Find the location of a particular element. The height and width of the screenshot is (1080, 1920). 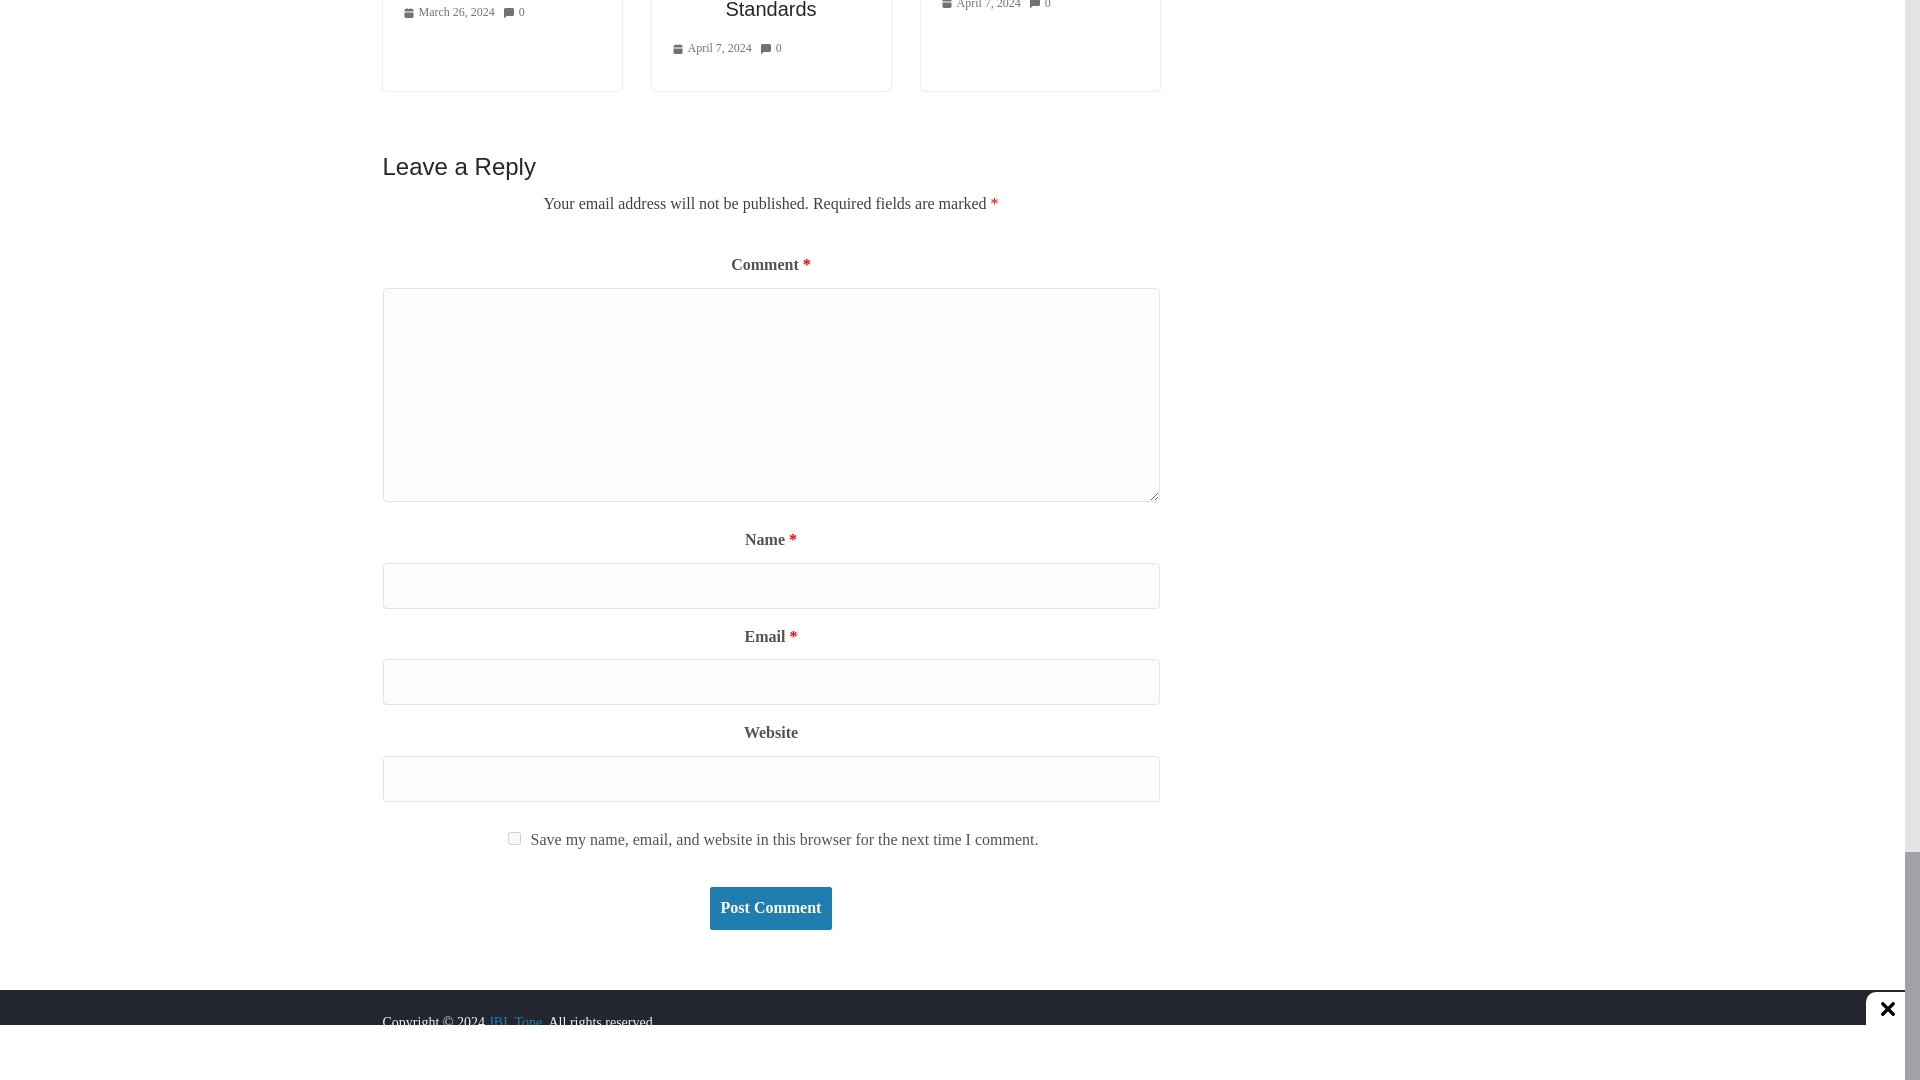

7:27 am is located at coordinates (447, 12).